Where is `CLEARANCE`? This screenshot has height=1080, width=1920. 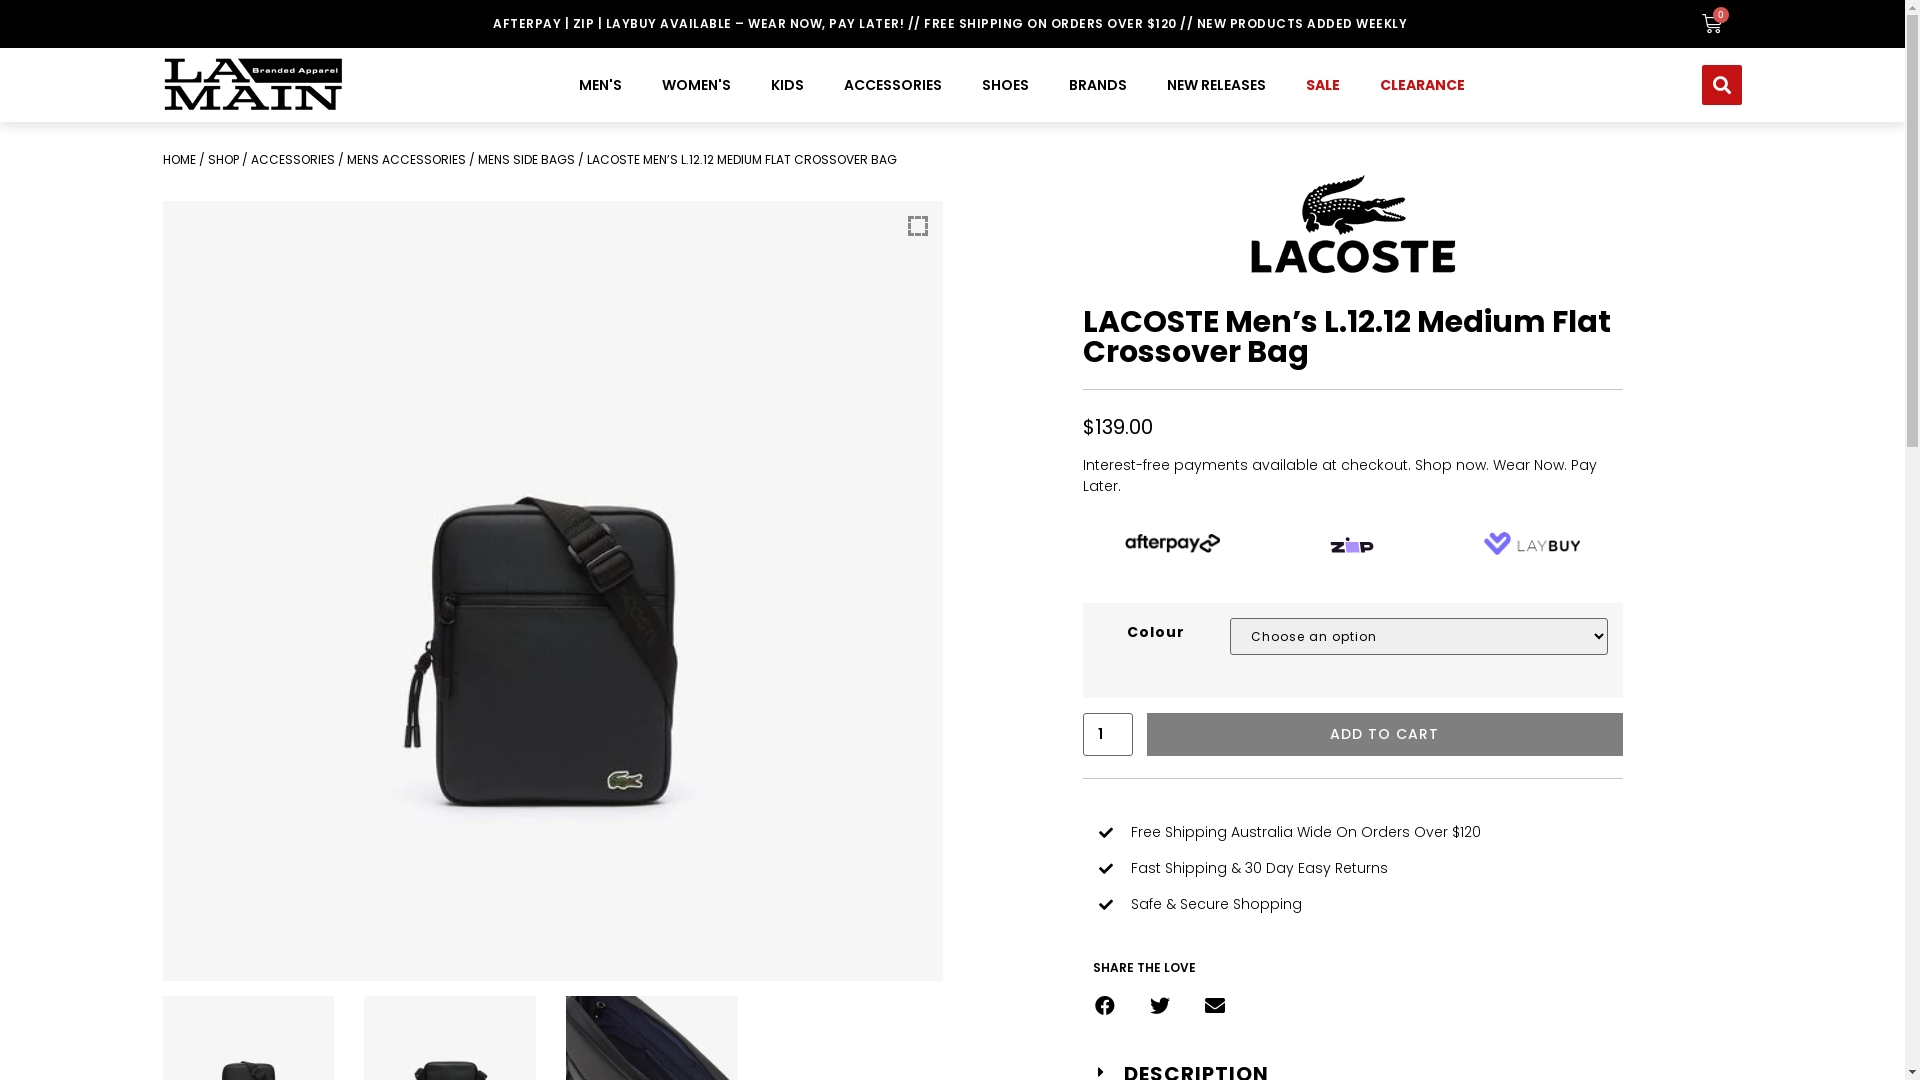
CLEARANCE is located at coordinates (1422, 85).